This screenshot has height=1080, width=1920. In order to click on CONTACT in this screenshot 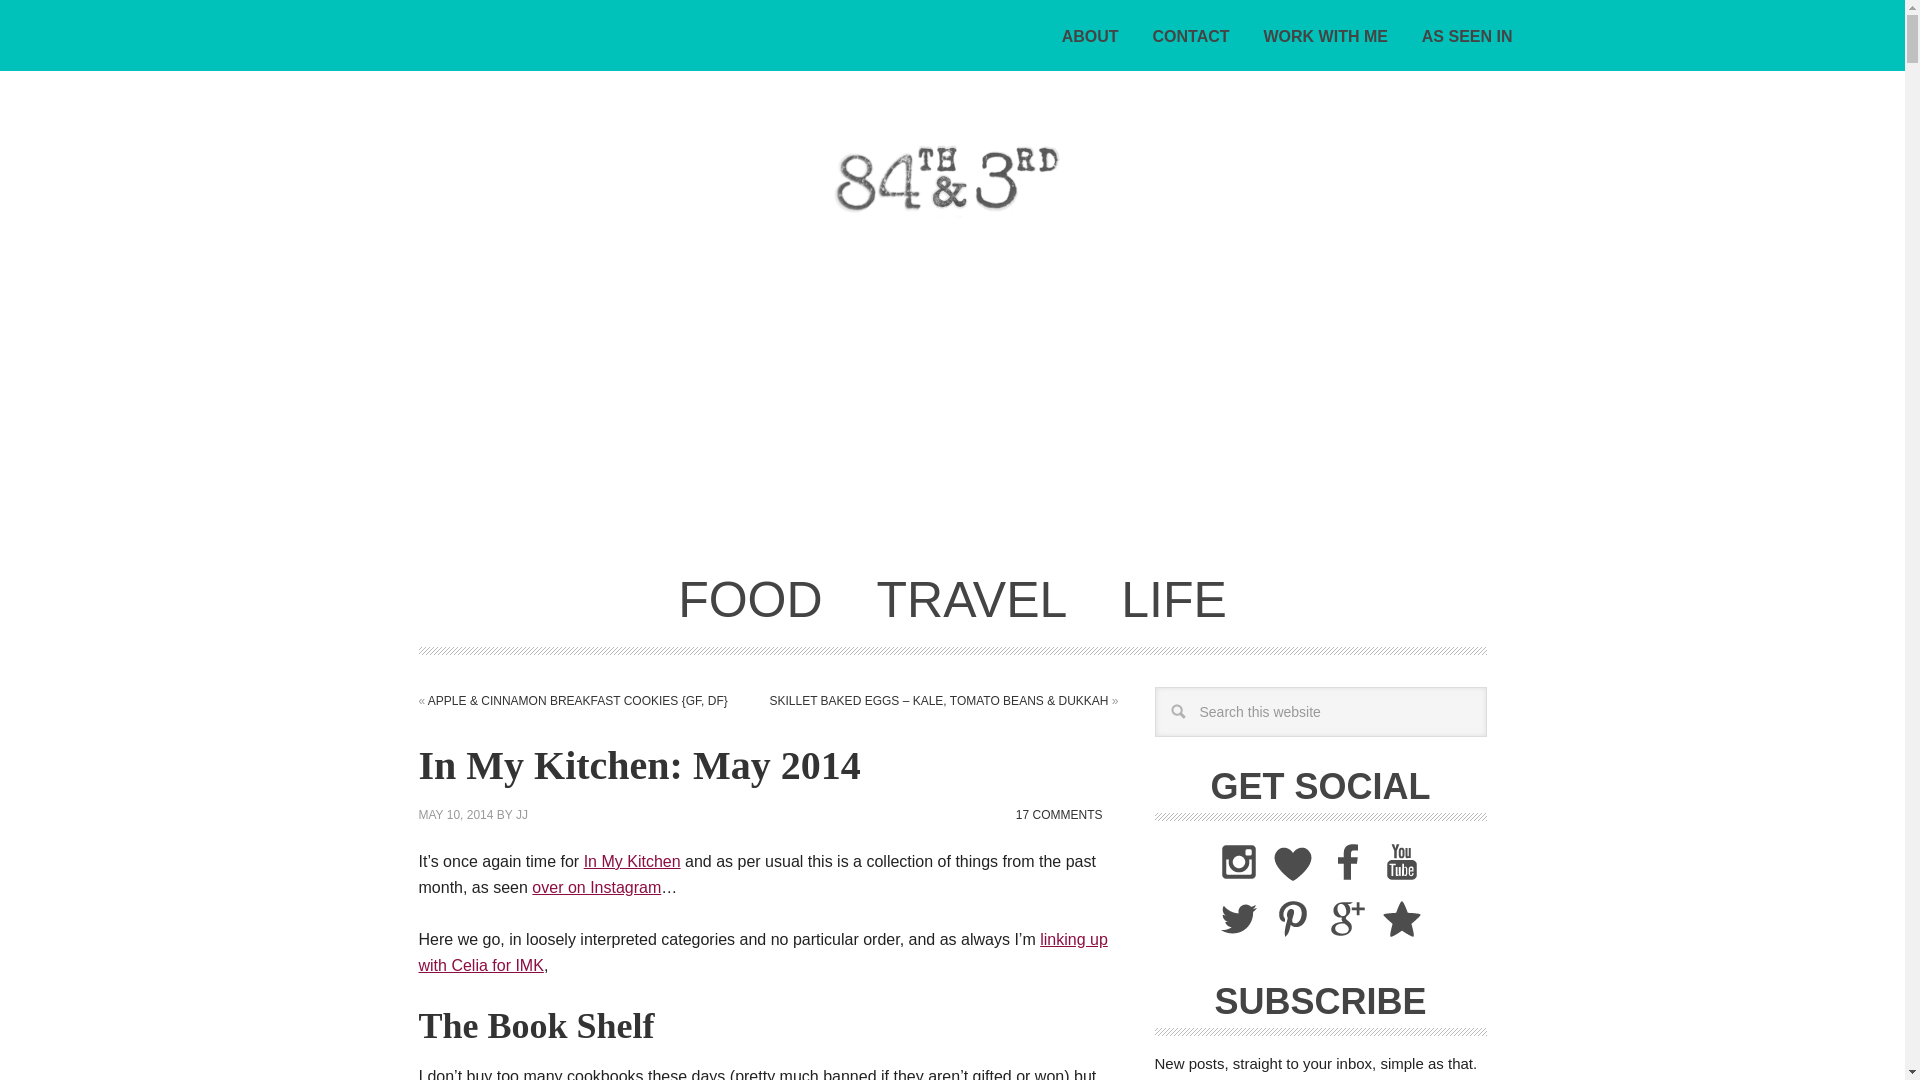, I will do `click(1191, 37)`.